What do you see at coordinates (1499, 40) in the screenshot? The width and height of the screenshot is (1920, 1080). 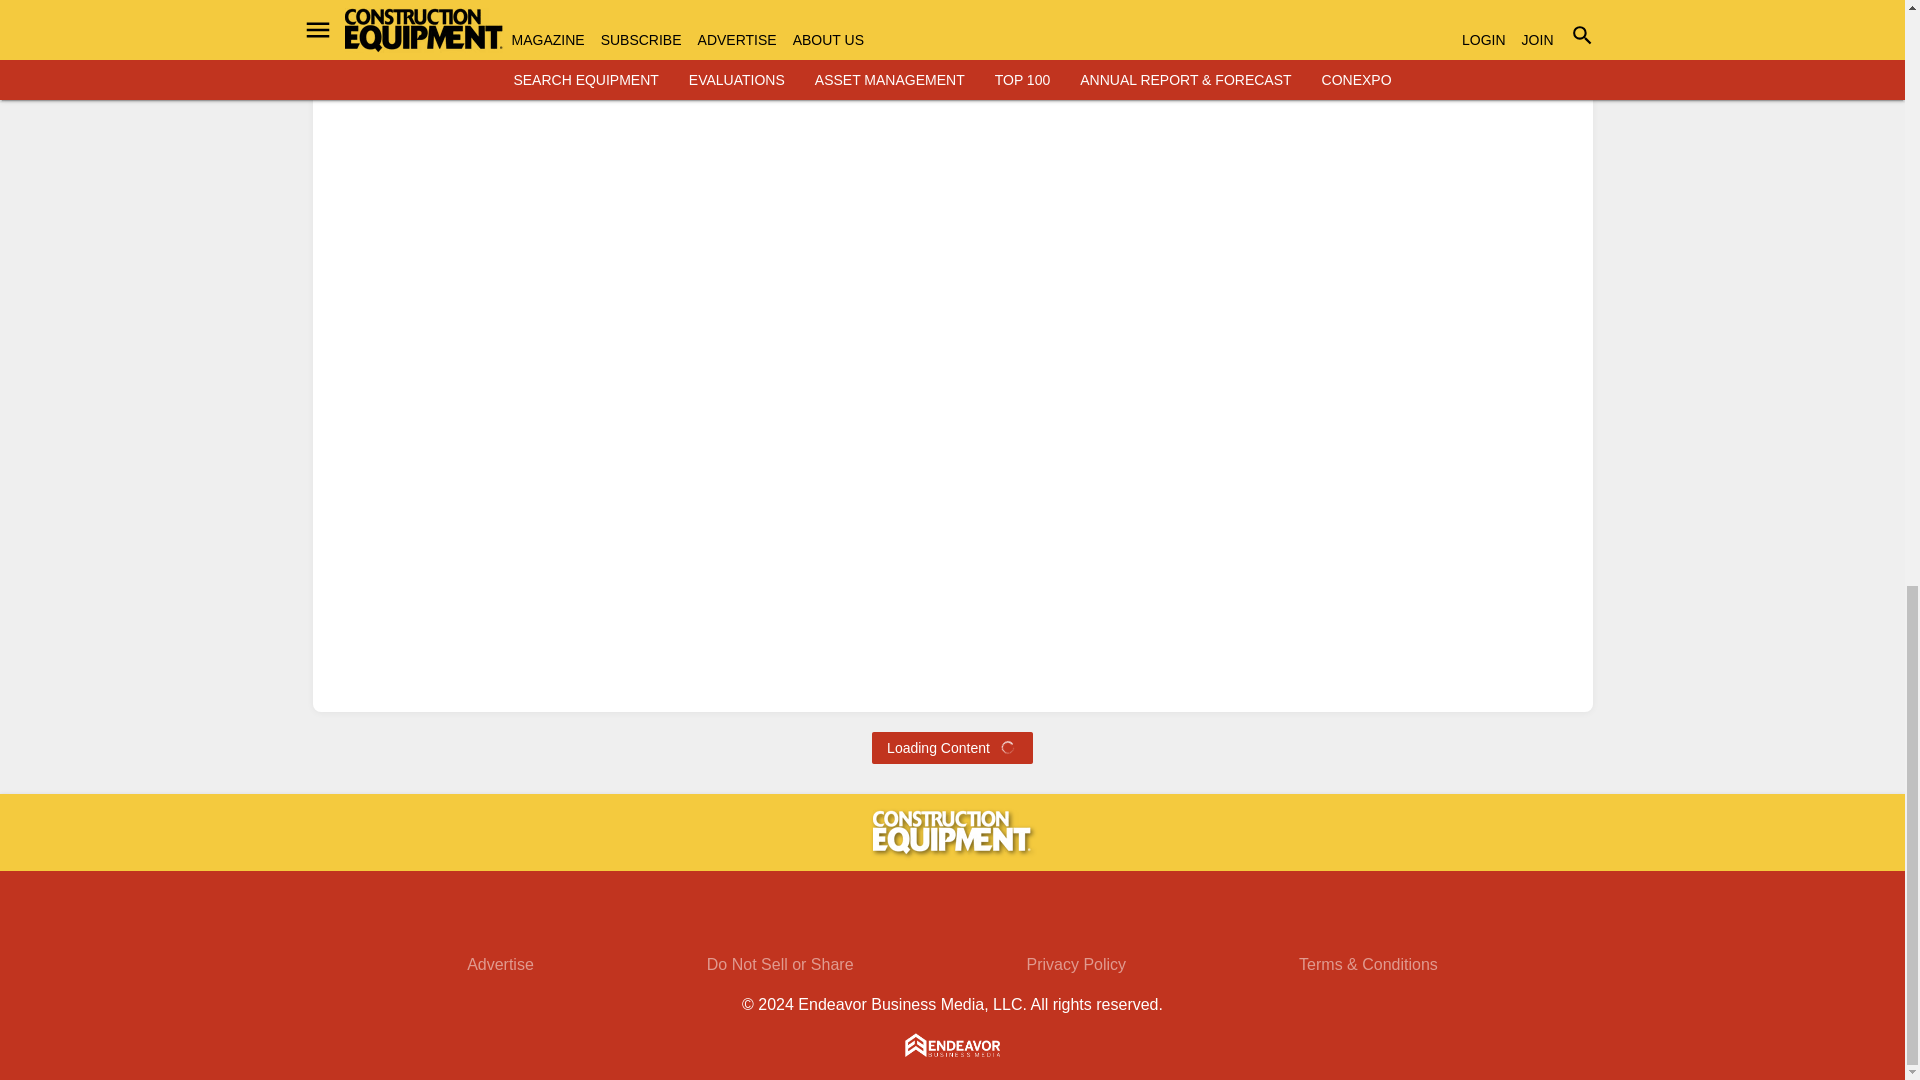 I see `Ram-HD-pickup-truck-with-trailer` at bounding box center [1499, 40].